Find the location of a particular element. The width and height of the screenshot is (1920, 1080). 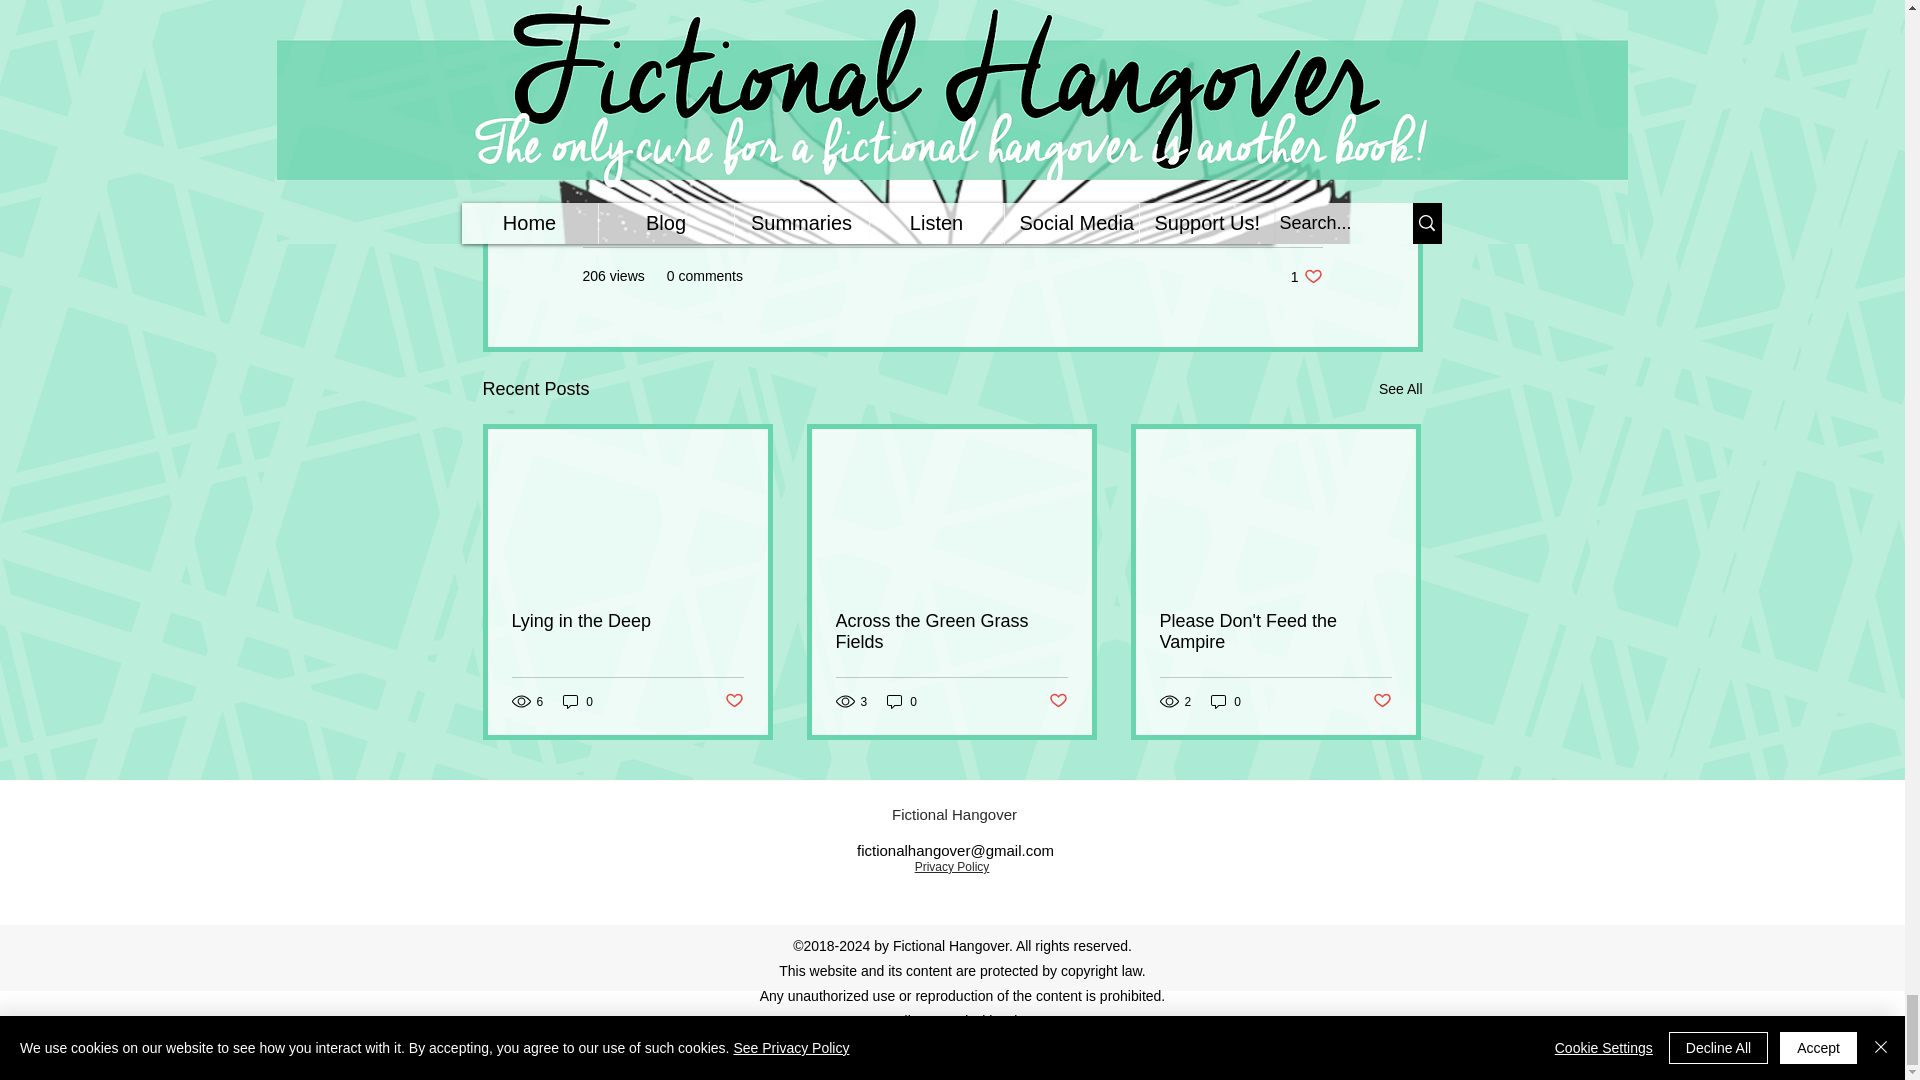

Lying in the Deep is located at coordinates (628, 621).